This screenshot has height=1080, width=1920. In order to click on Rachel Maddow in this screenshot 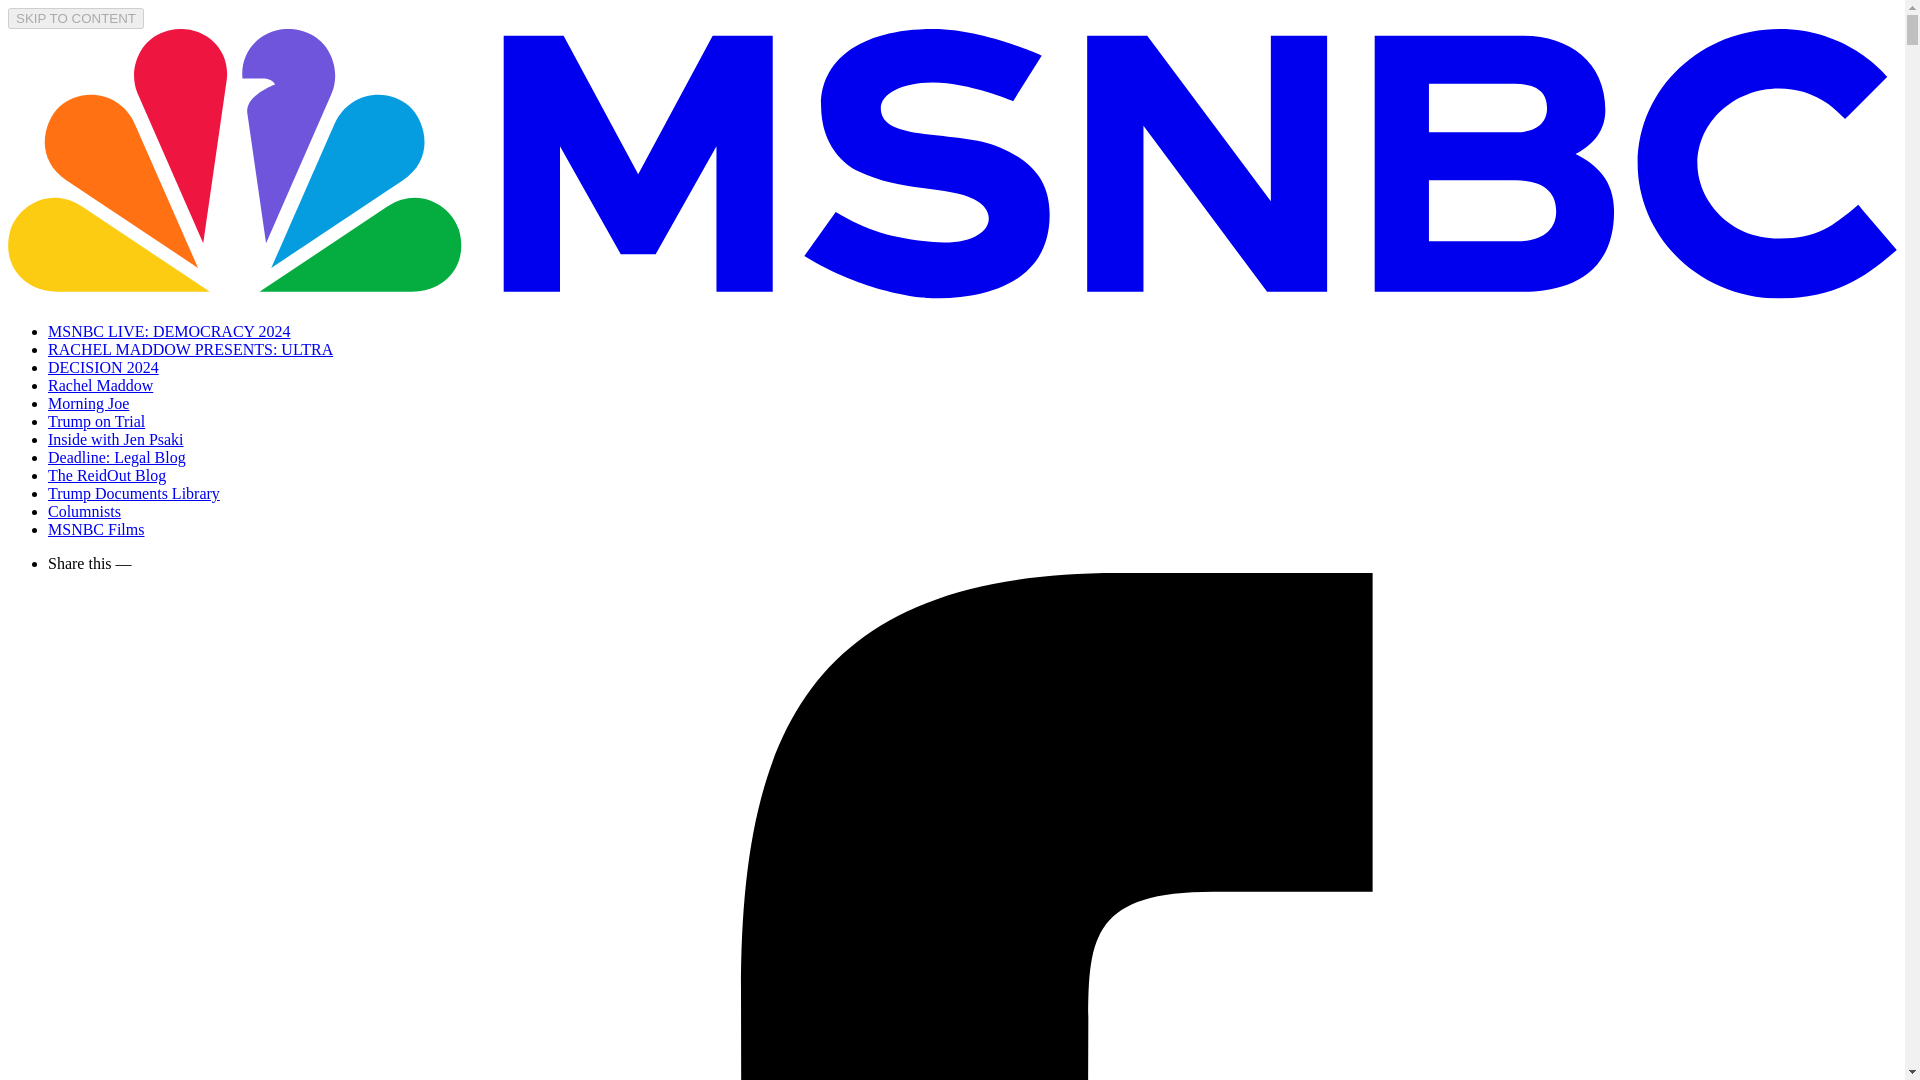, I will do `click(100, 385)`.